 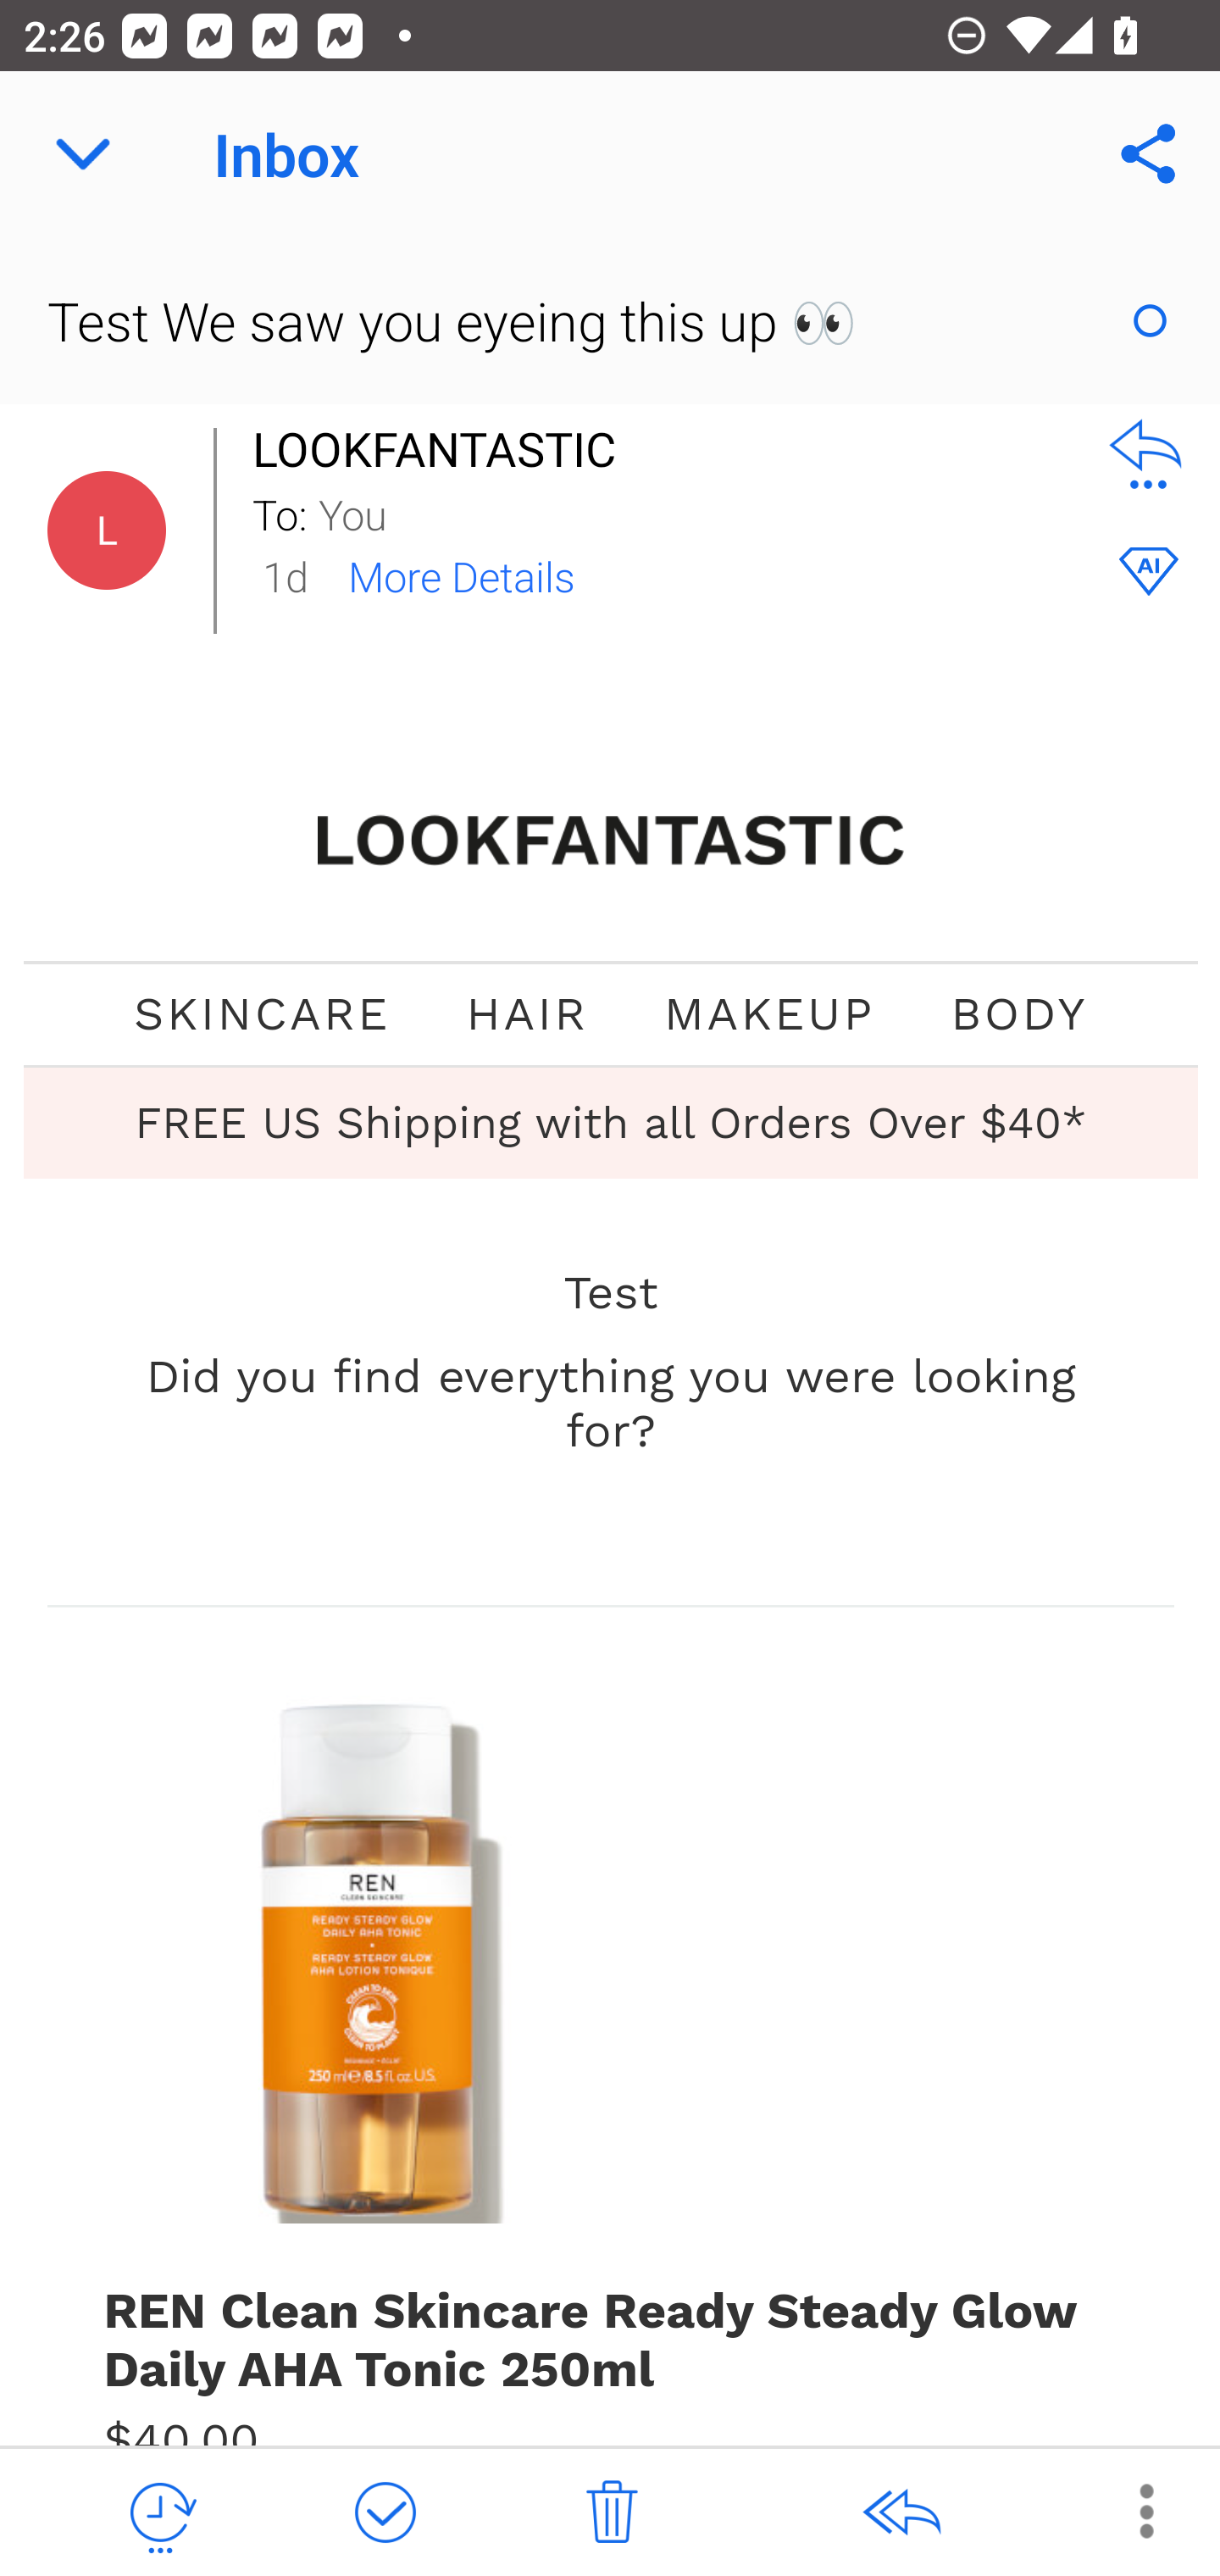 What do you see at coordinates (107, 530) in the screenshot?
I see `Contact Details` at bounding box center [107, 530].